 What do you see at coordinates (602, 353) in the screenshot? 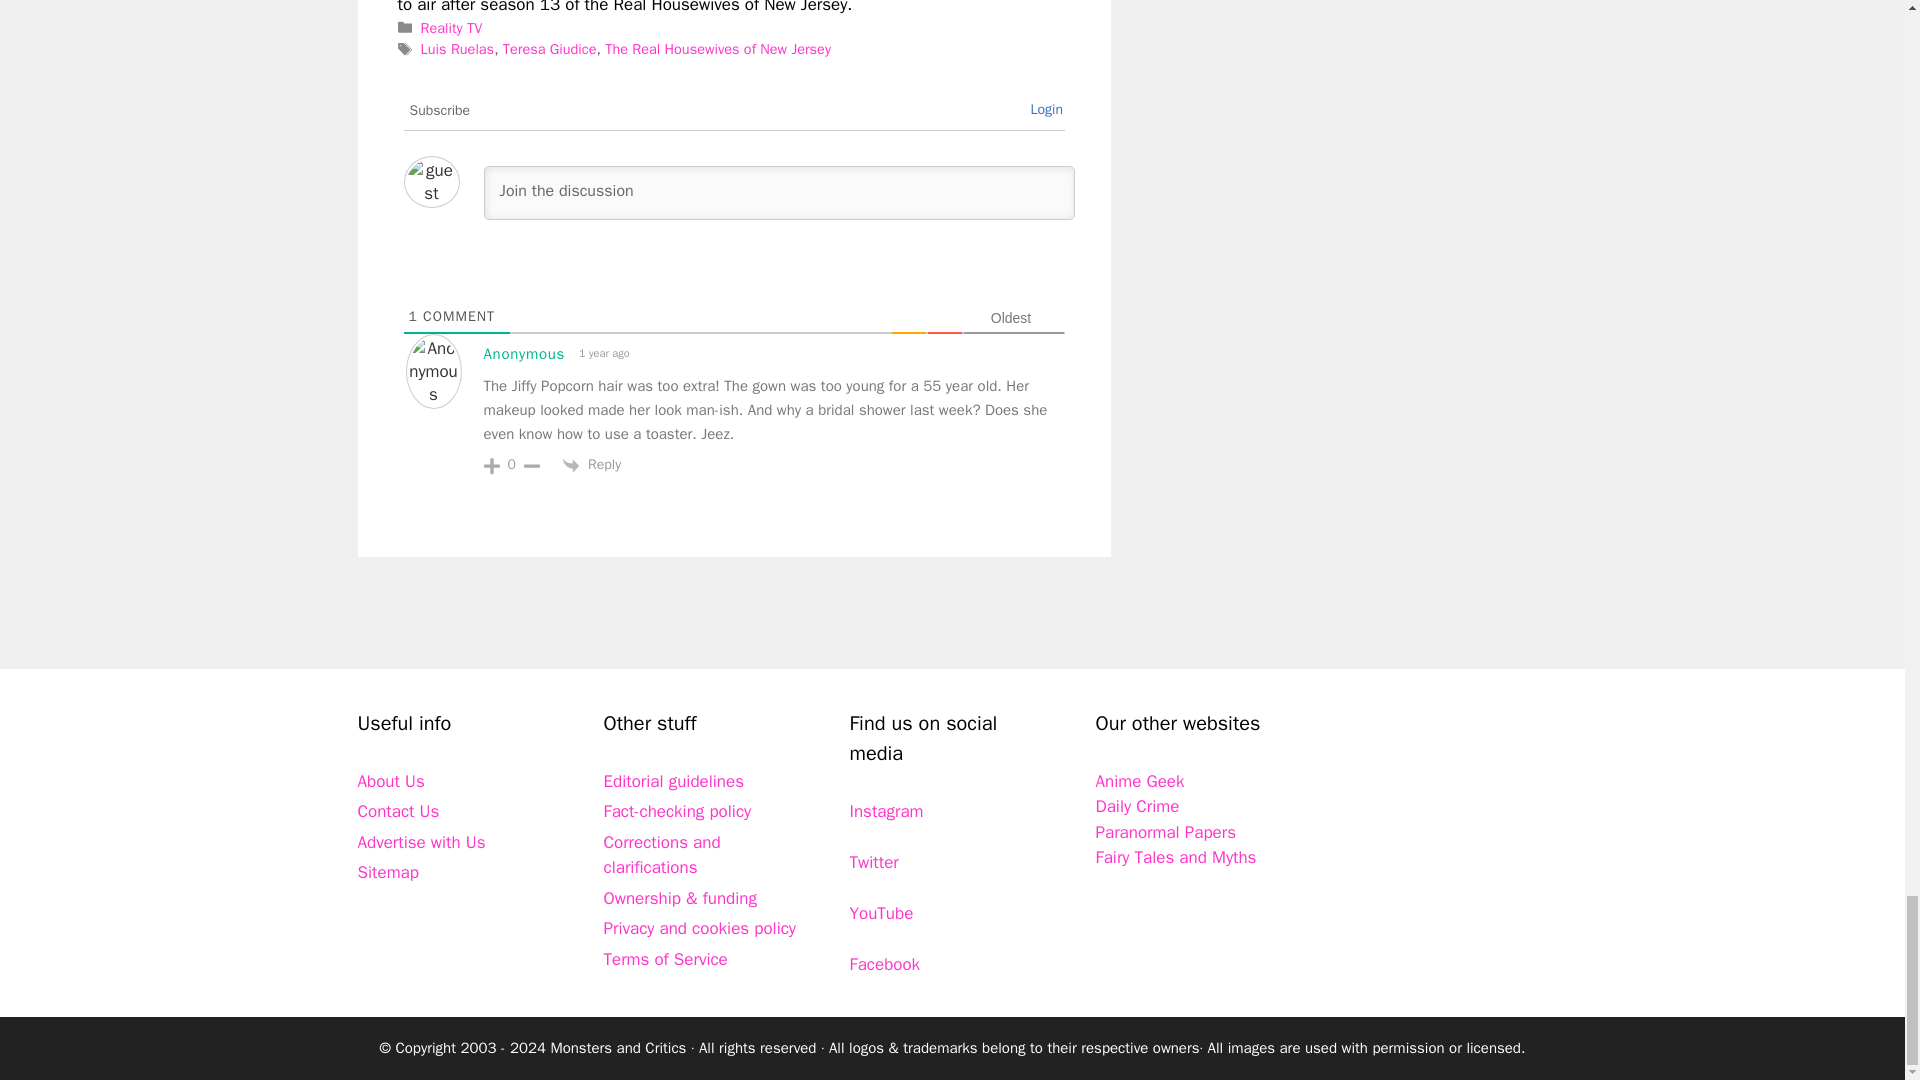
I see `7th August 2022 11:38 am EDT` at bounding box center [602, 353].